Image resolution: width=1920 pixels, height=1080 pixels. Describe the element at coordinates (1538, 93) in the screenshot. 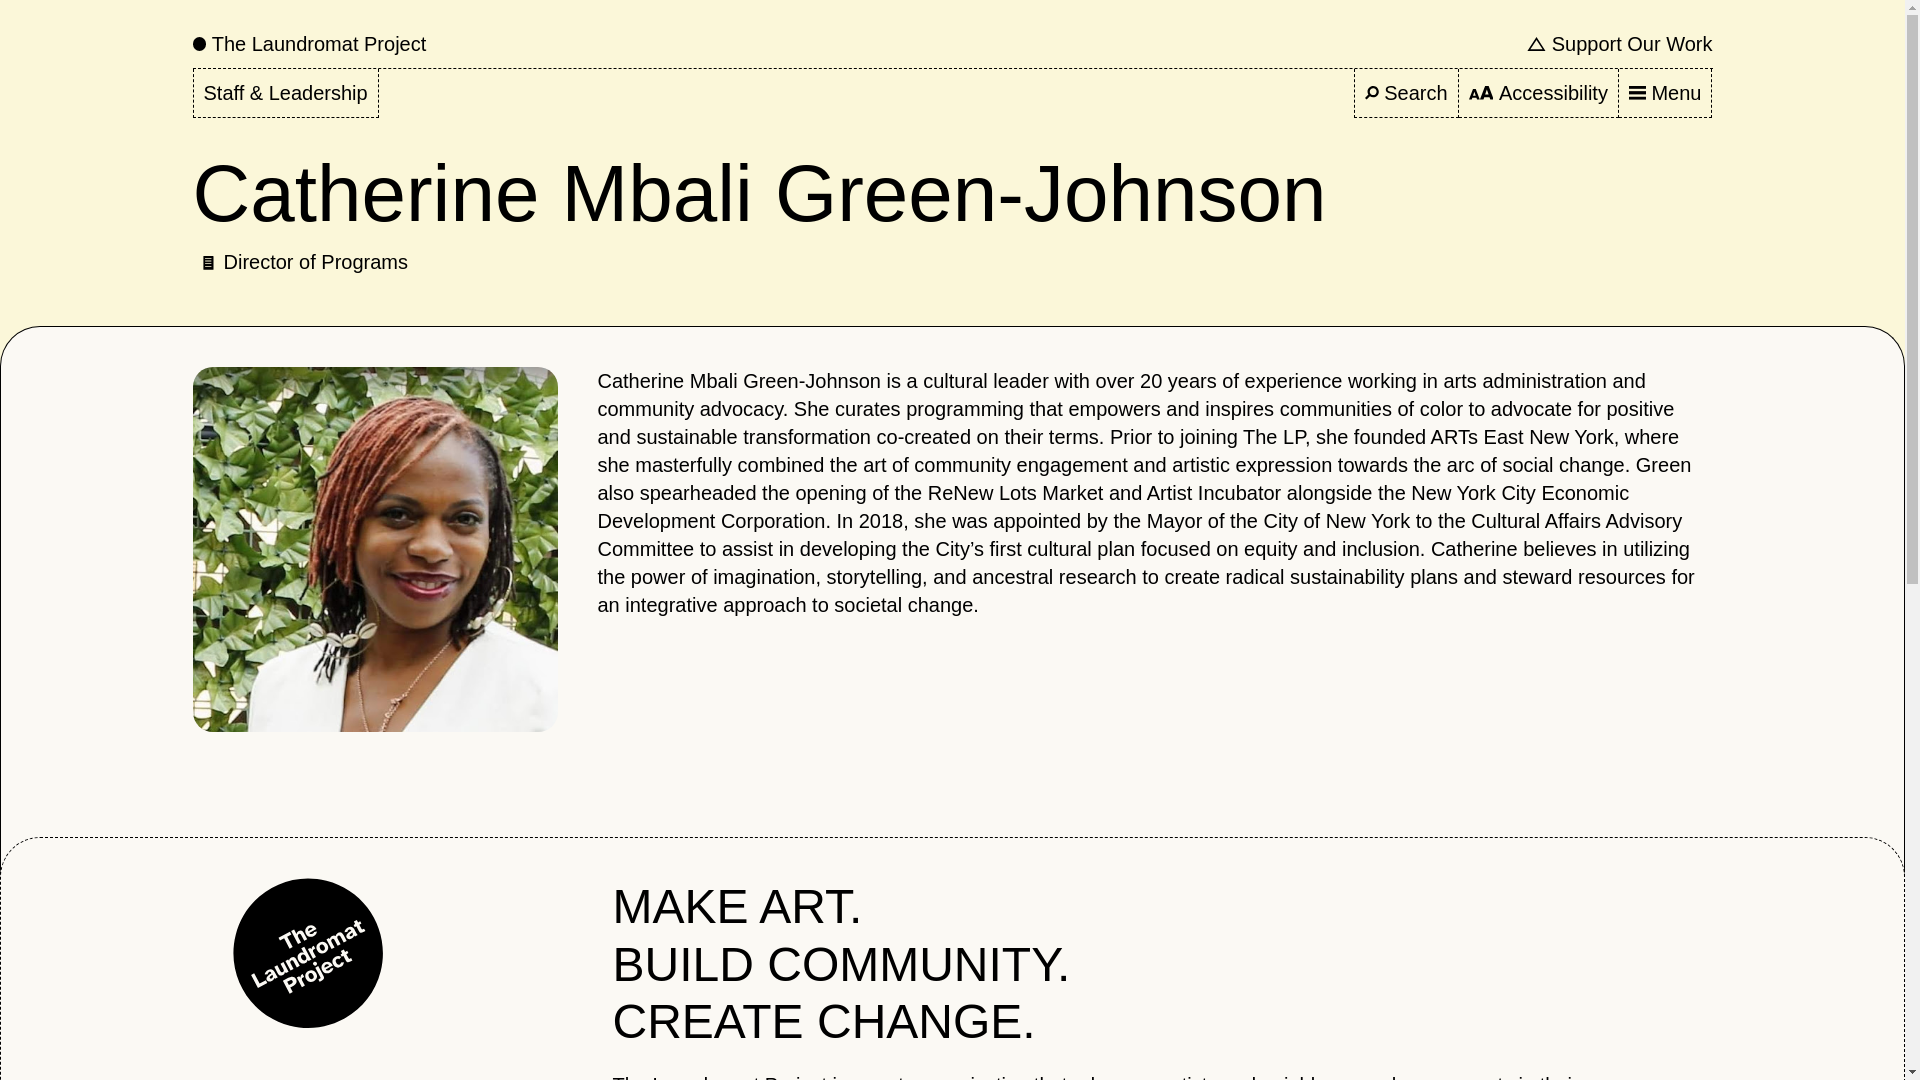

I see ` Accessibility` at that location.